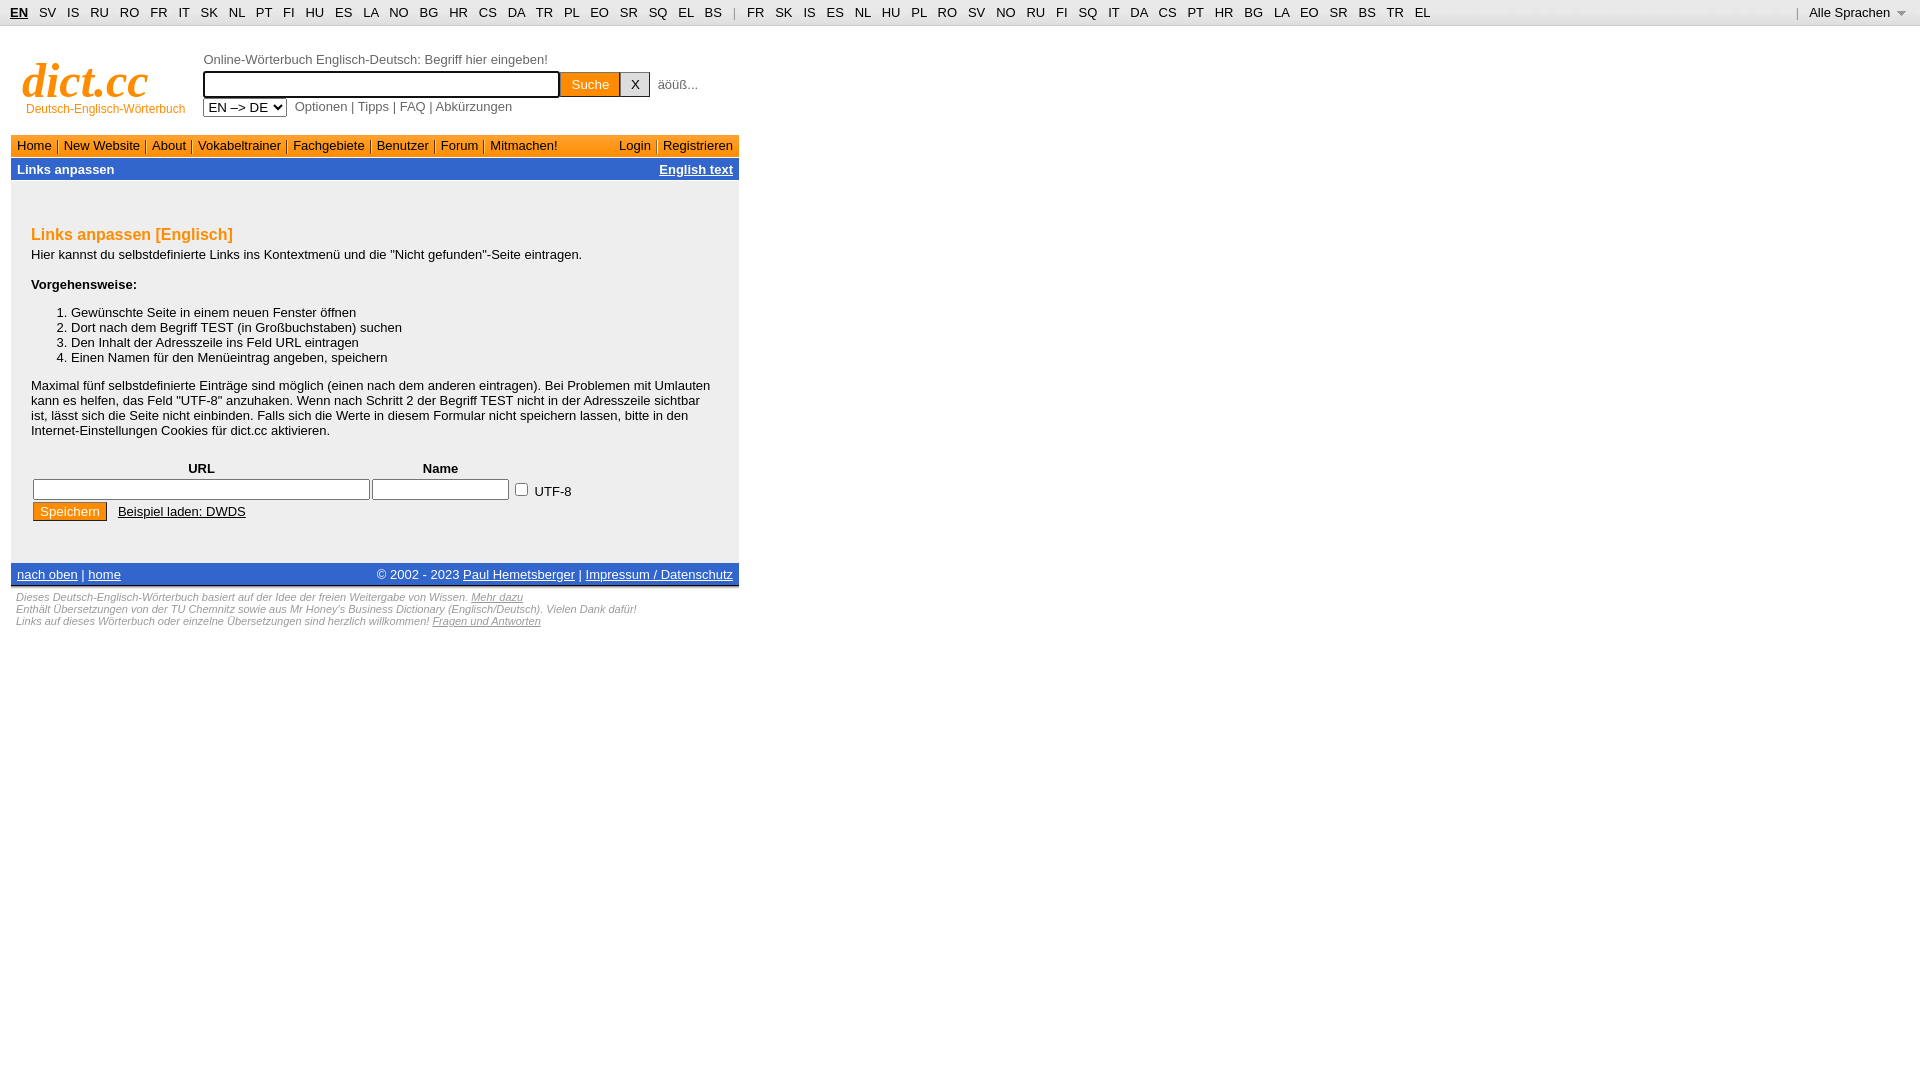 Image resolution: width=1920 pixels, height=1080 pixels. I want to click on EO, so click(1310, 12).